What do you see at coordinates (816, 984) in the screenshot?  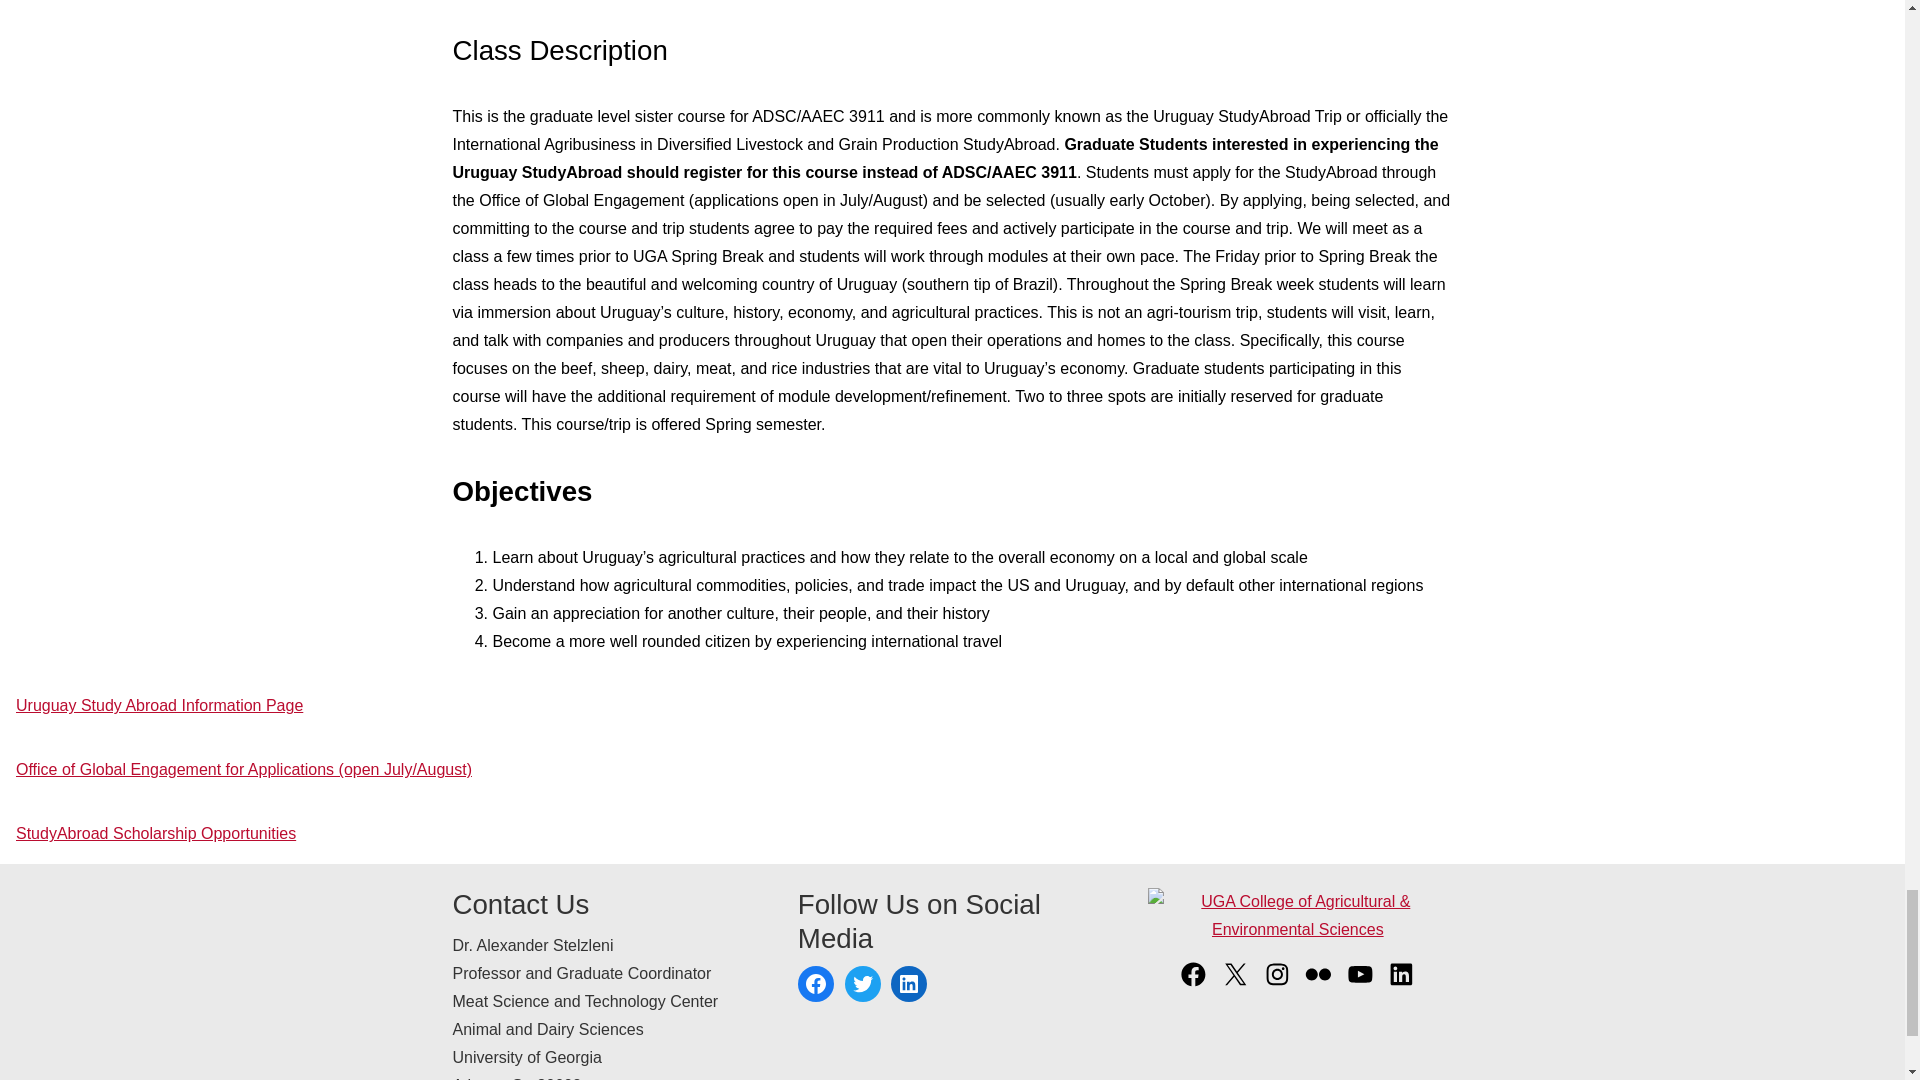 I see `Facebook` at bounding box center [816, 984].